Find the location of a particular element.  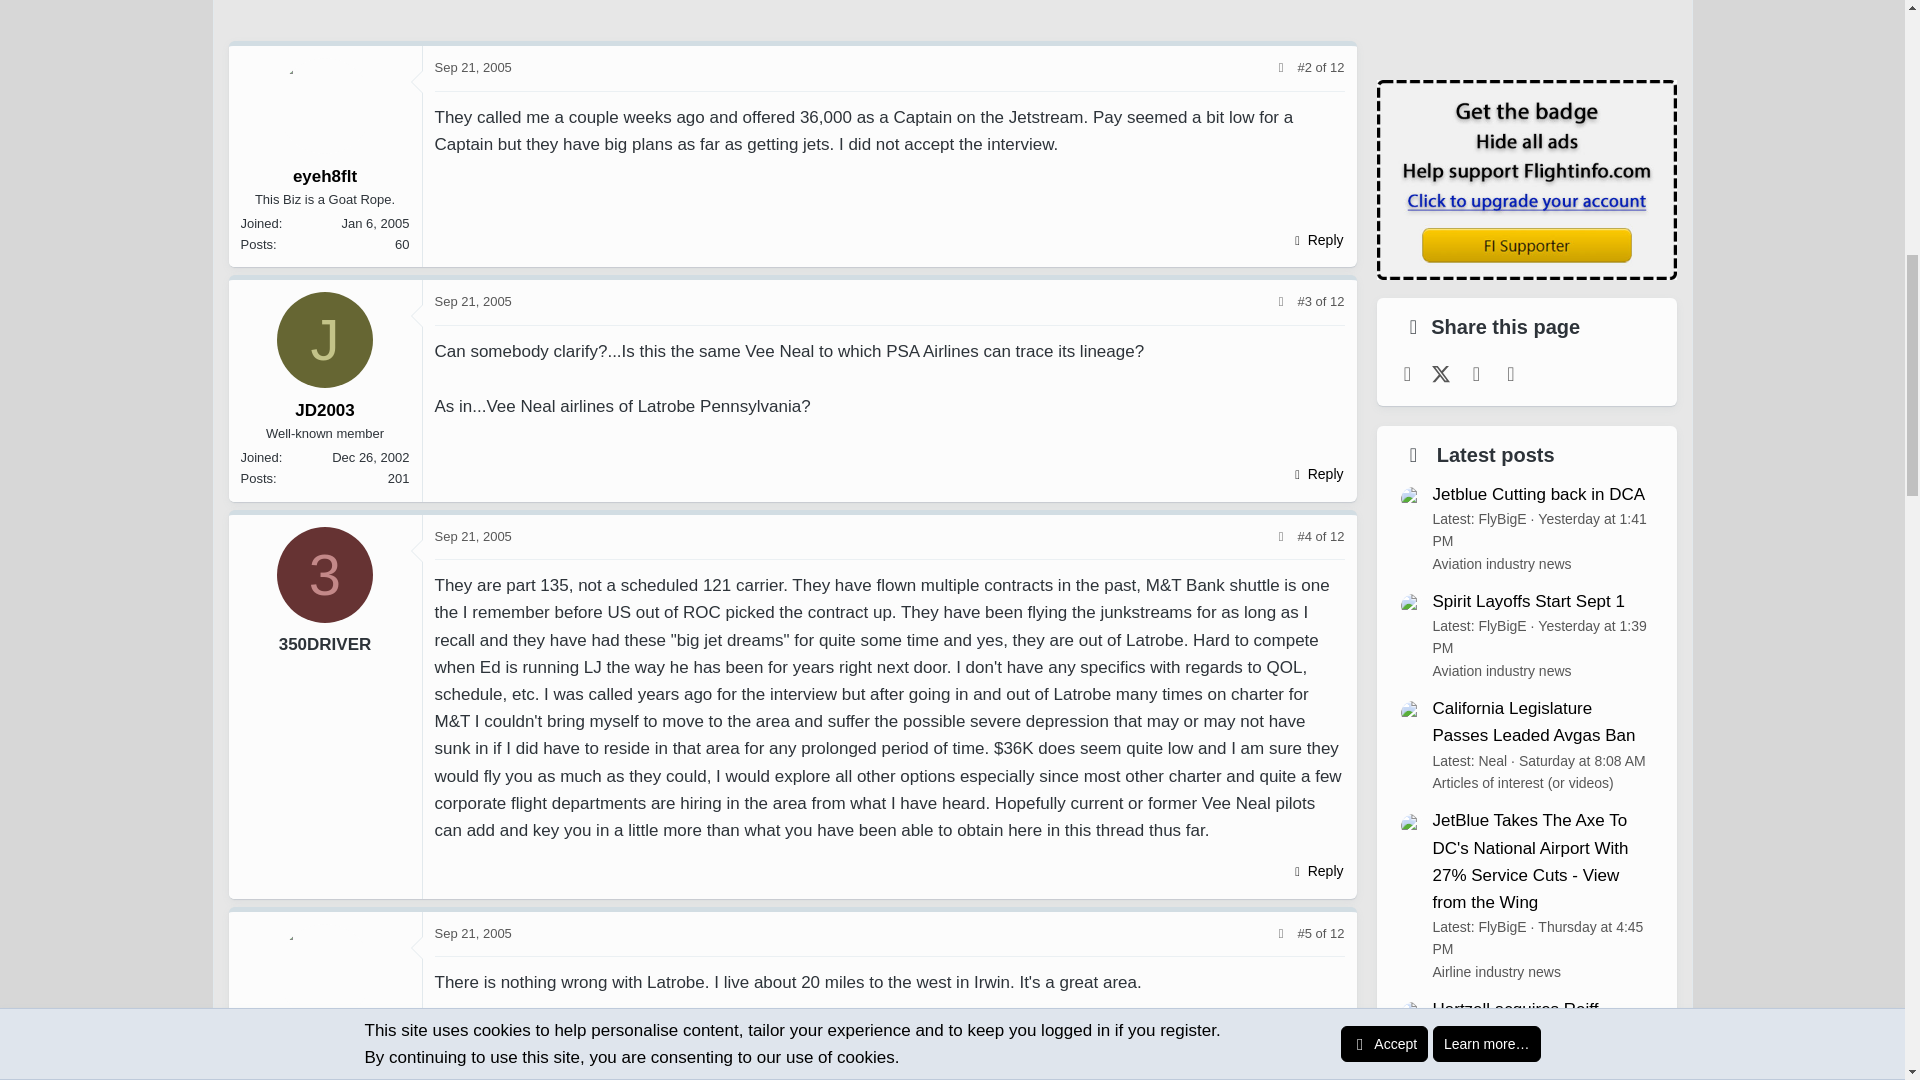

Sep 21, 2005 at 11:10 AM is located at coordinates (472, 67).